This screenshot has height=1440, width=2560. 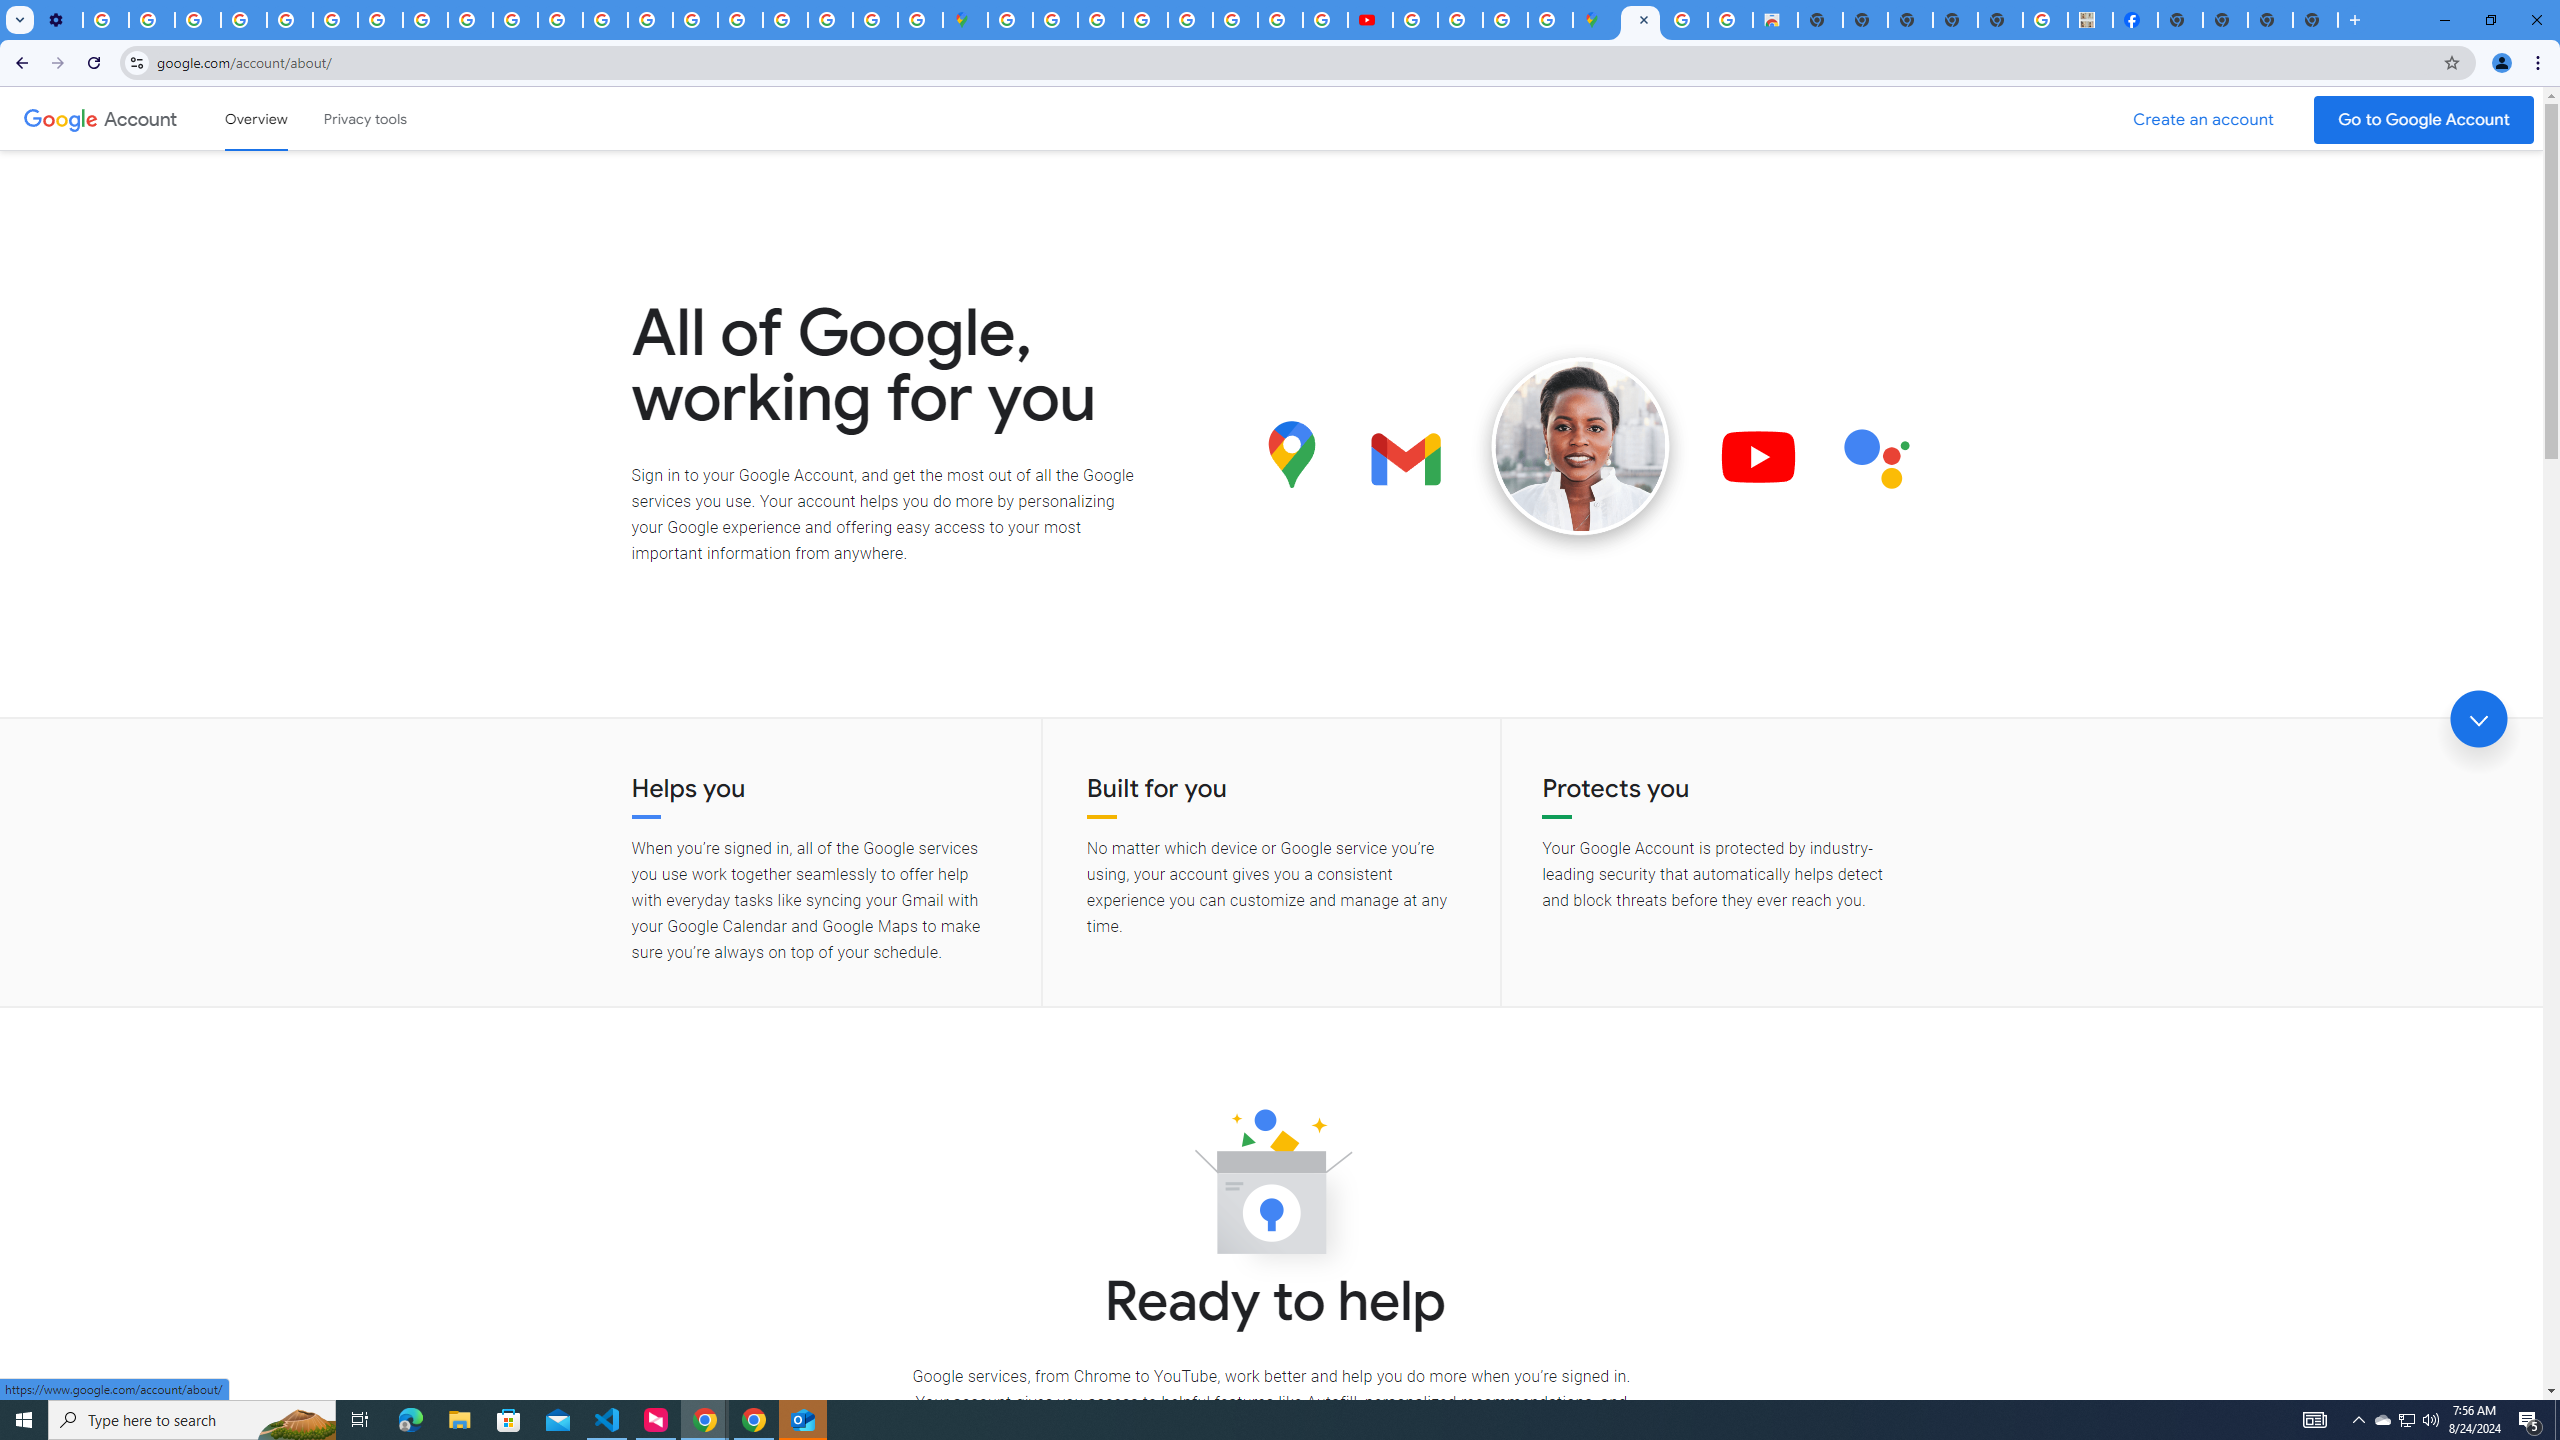 What do you see at coordinates (19, 63) in the screenshot?
I see `Back` at bounding box center [19, 63].